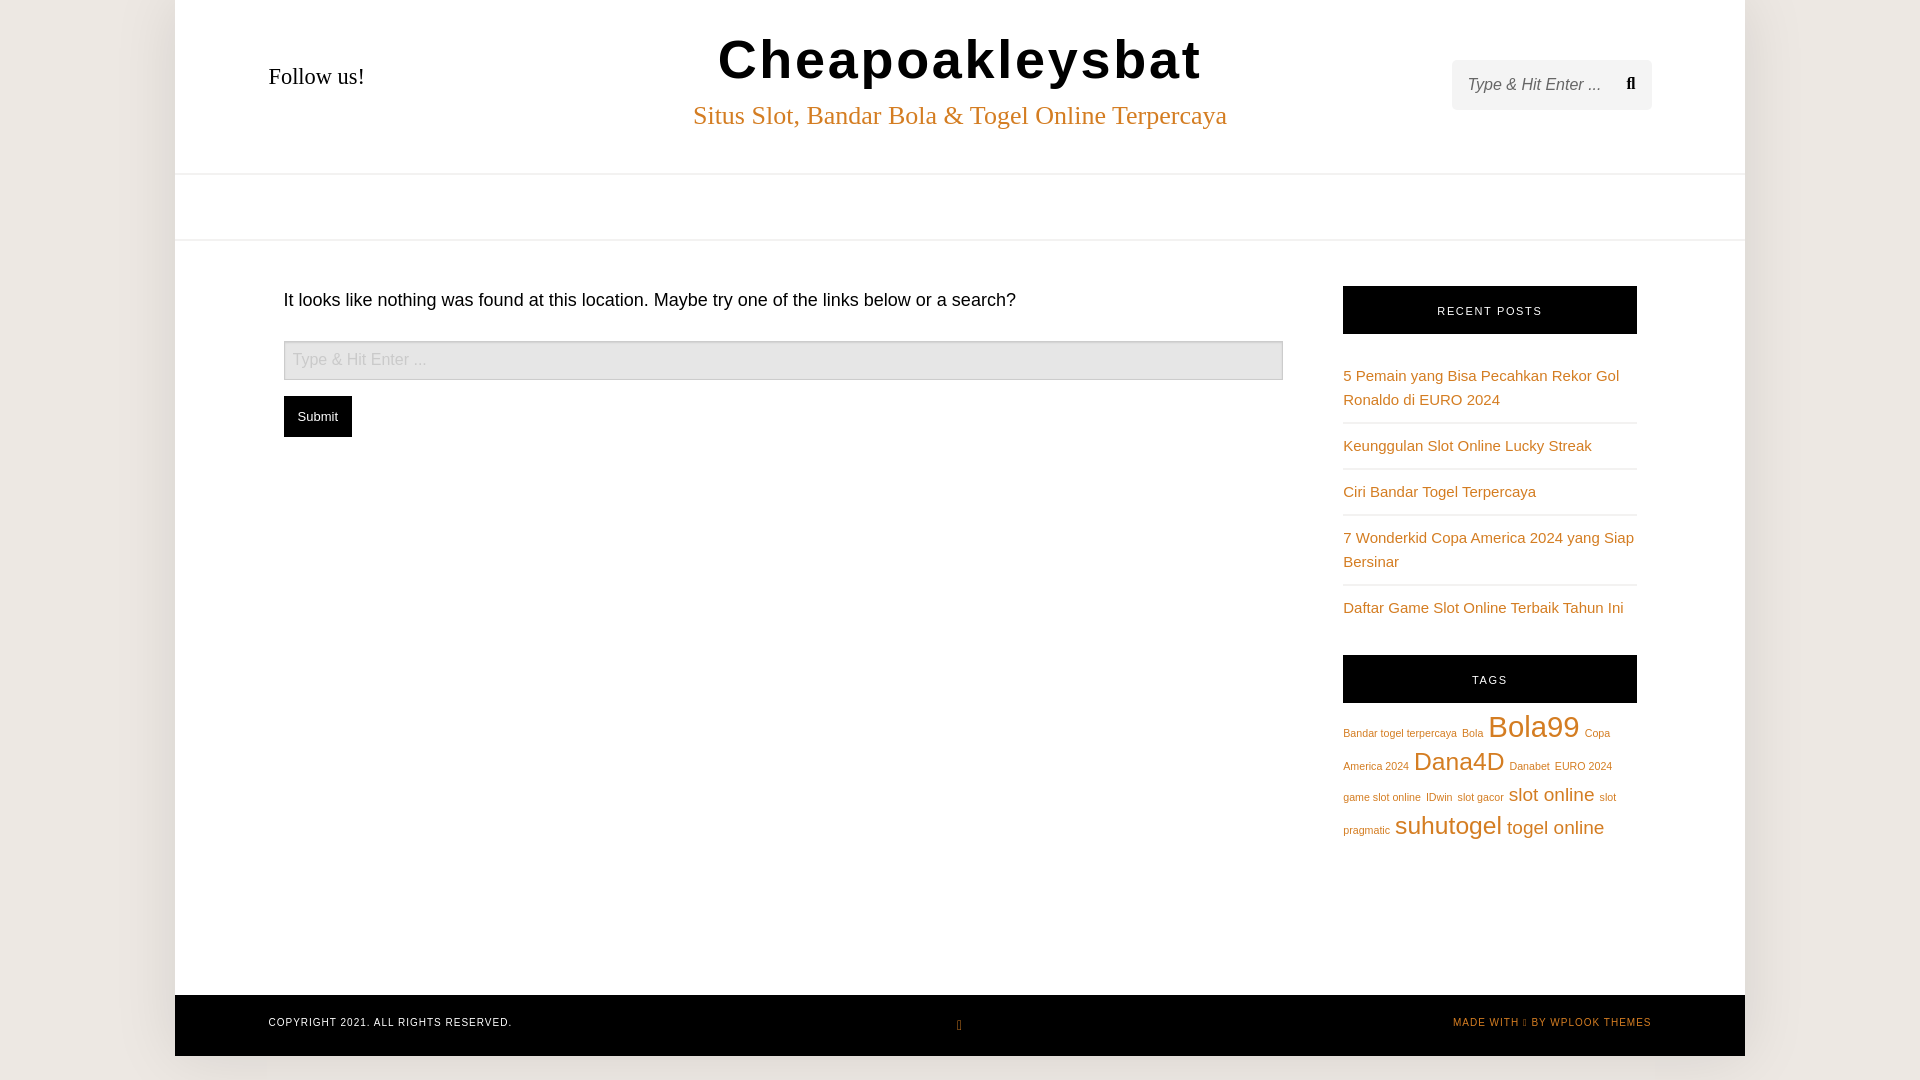 This screenshot has height=1080, width=1920. Describe the element at coordinates (1529, 766) in the screenshot. I see `Danabet` at that location.